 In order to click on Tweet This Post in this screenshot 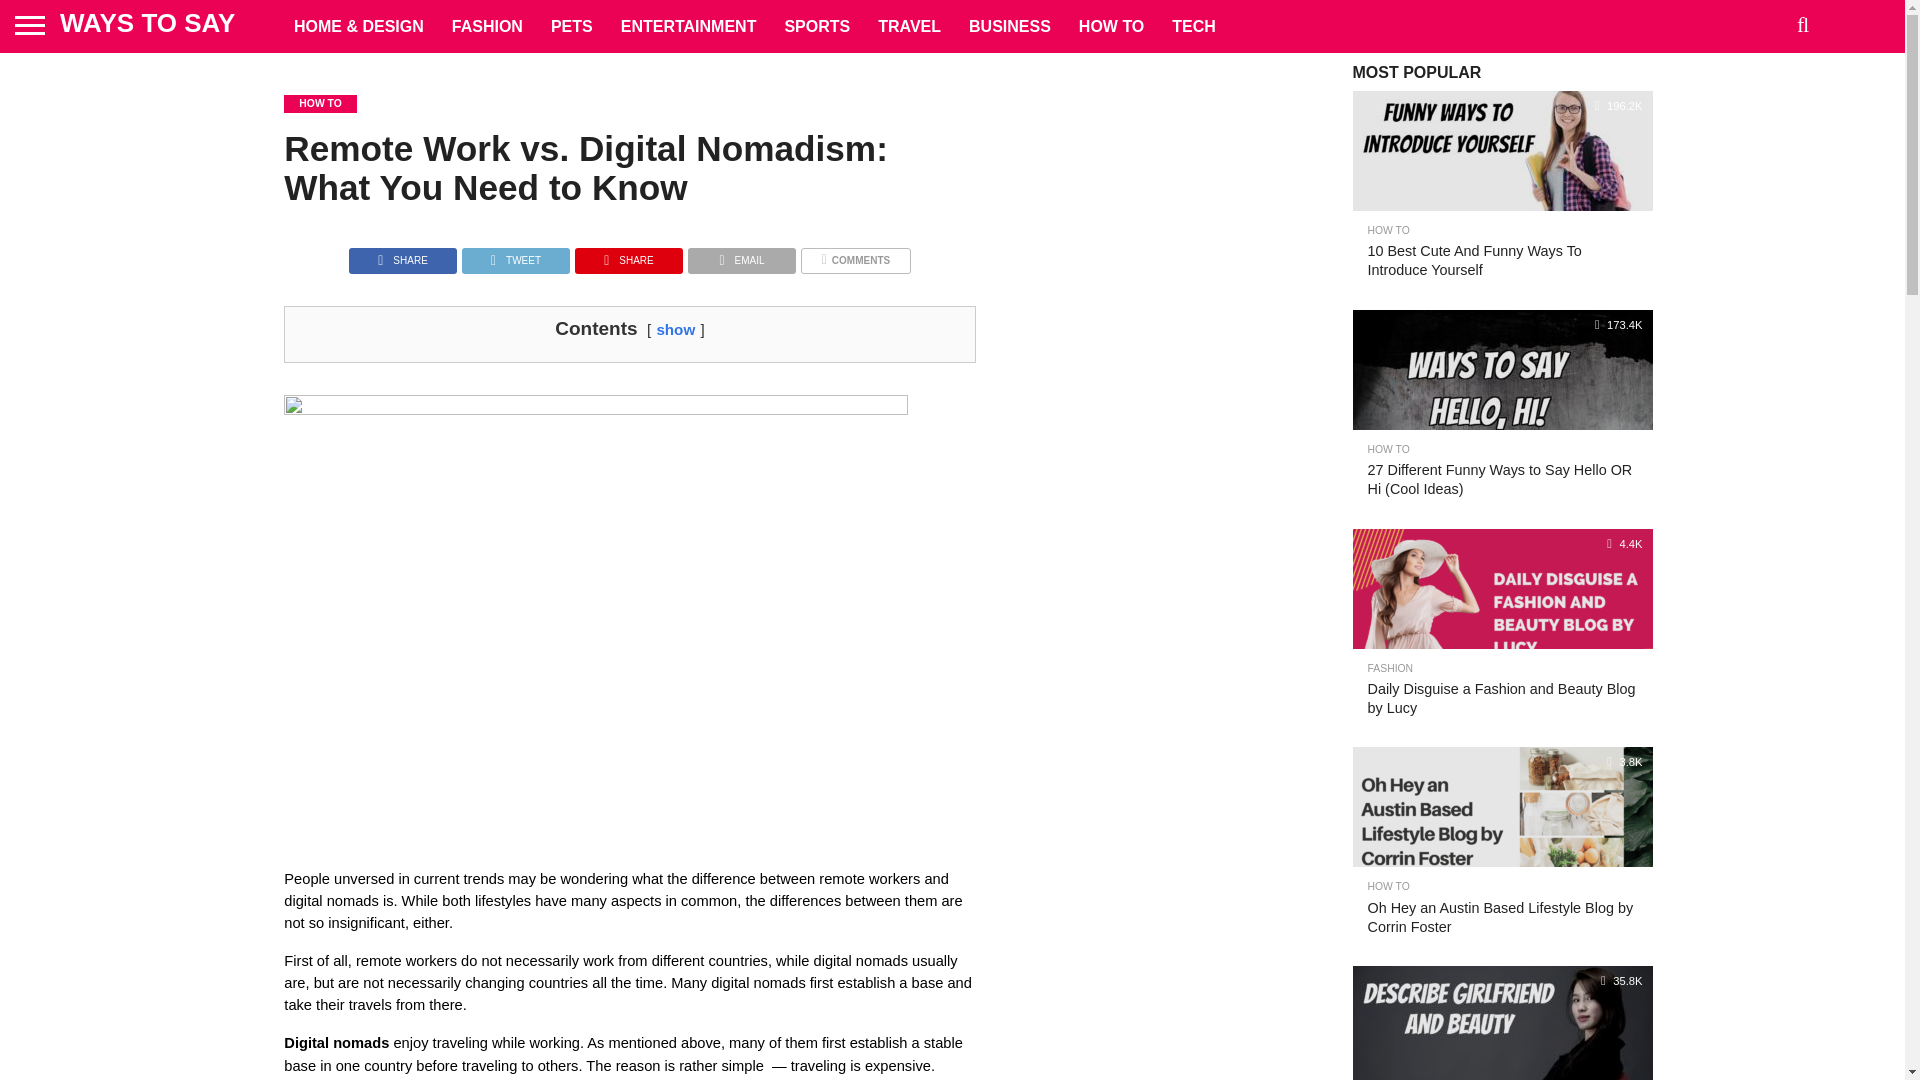, I will do `click(515, 255)`.